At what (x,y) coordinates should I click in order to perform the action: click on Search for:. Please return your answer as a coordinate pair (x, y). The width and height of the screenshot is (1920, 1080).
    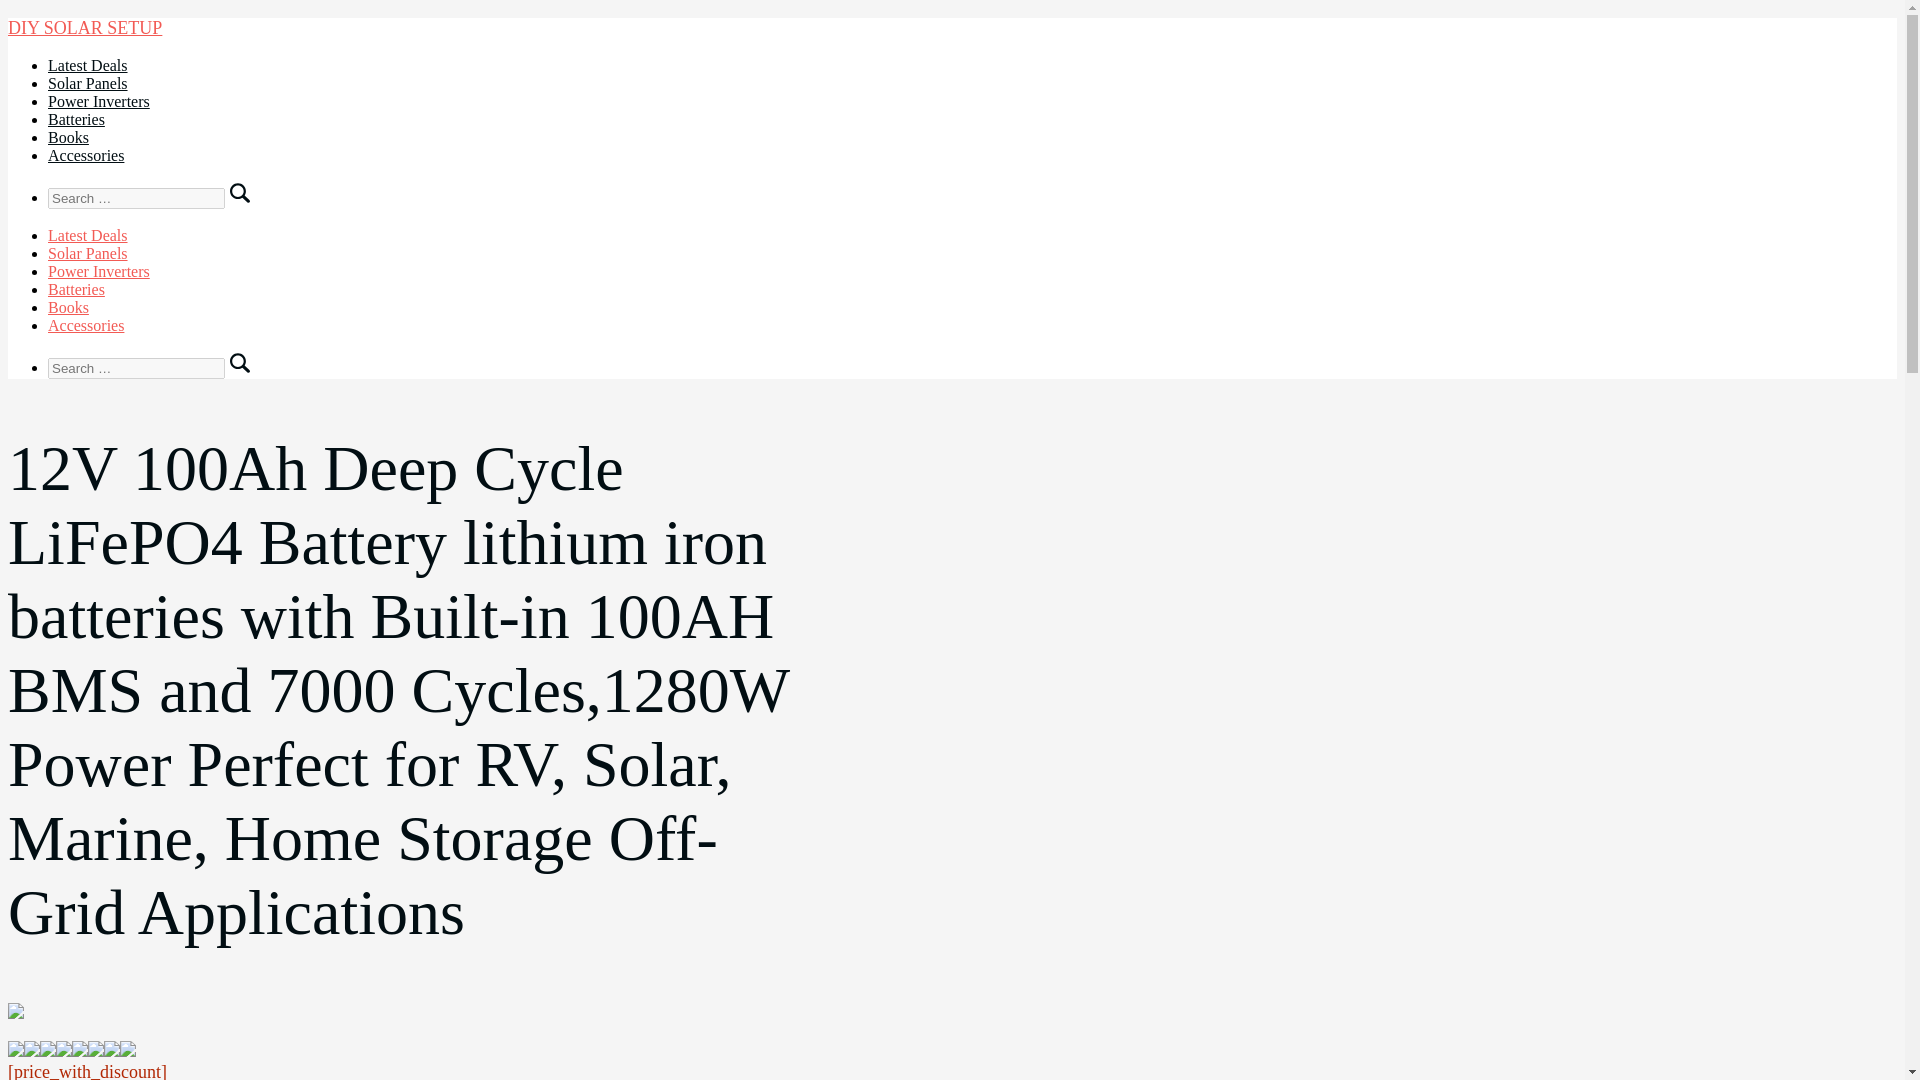
    Looking at the image, I should click on (136, 368).